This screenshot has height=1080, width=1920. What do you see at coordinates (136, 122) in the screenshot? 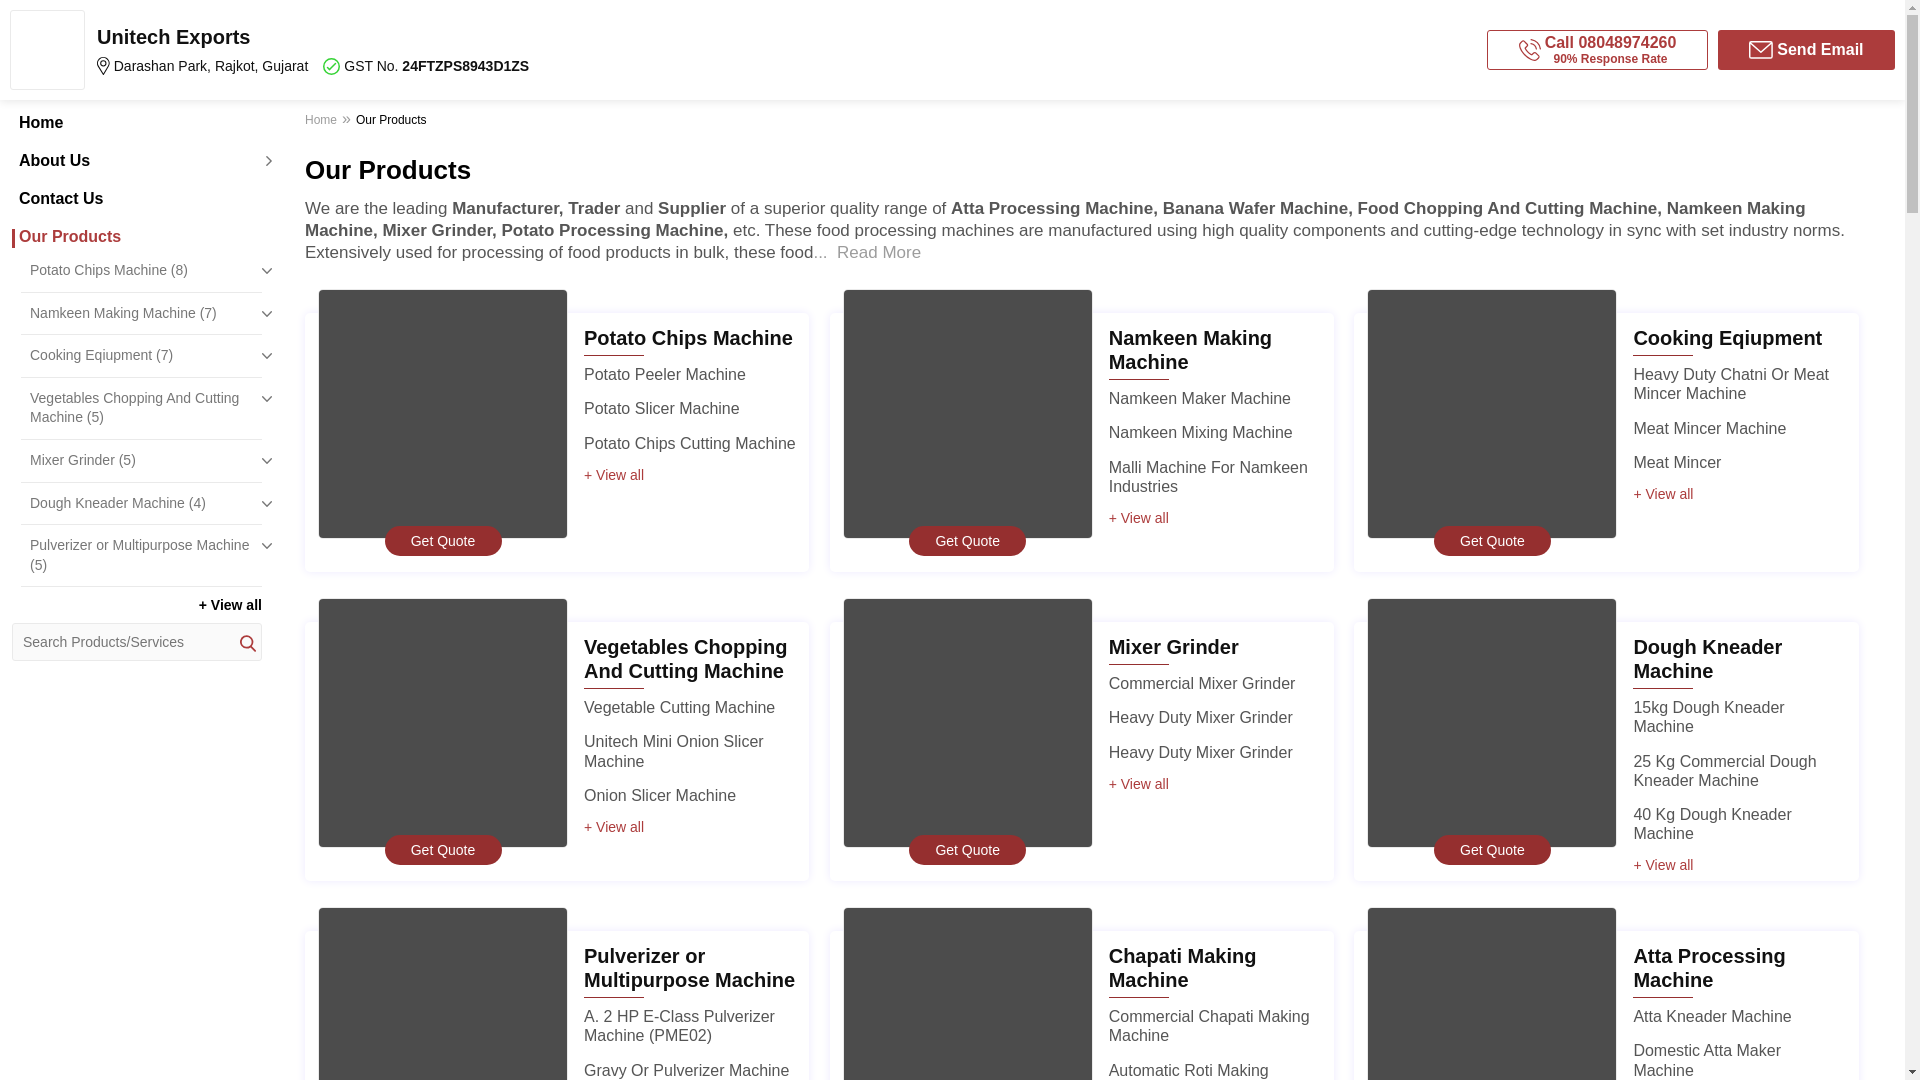
I see `Home` at bounding box center [136, 122].